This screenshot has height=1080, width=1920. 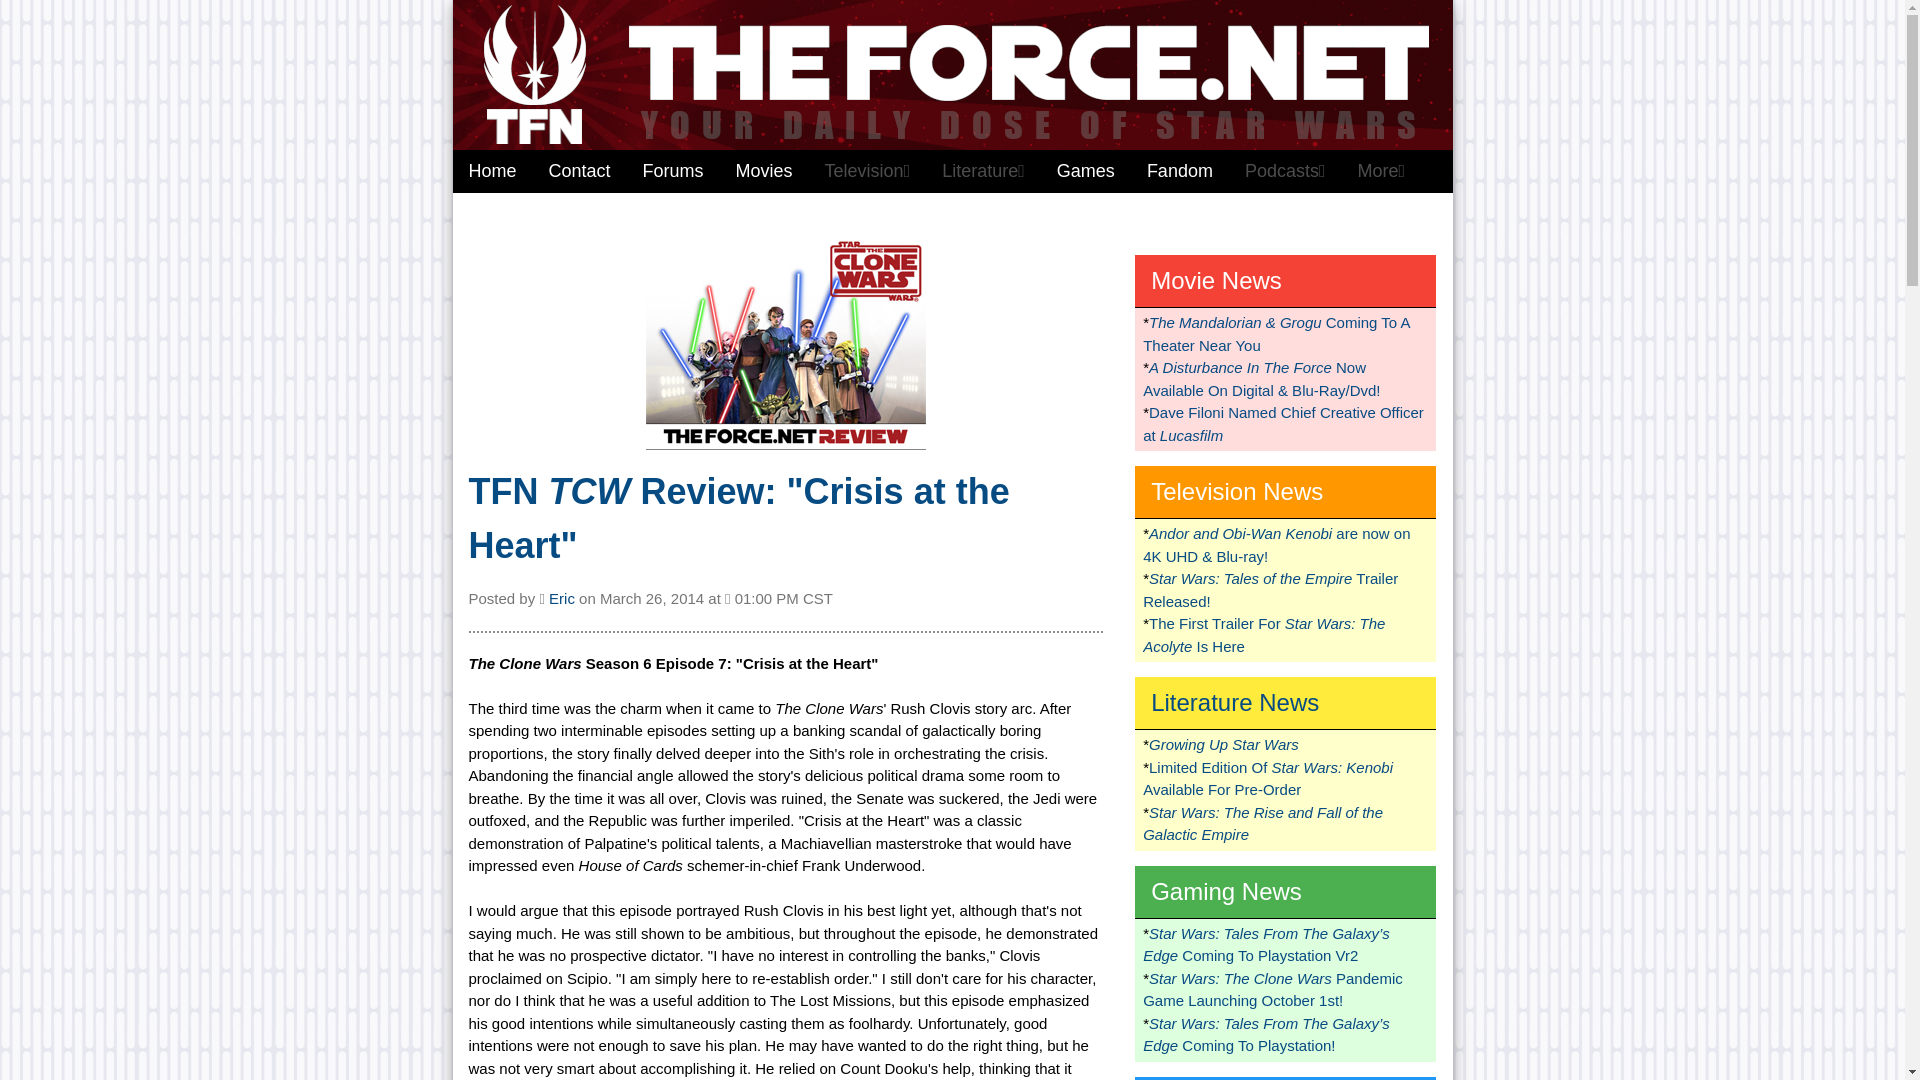 I want to click on Television, so click(x=868, y=172).